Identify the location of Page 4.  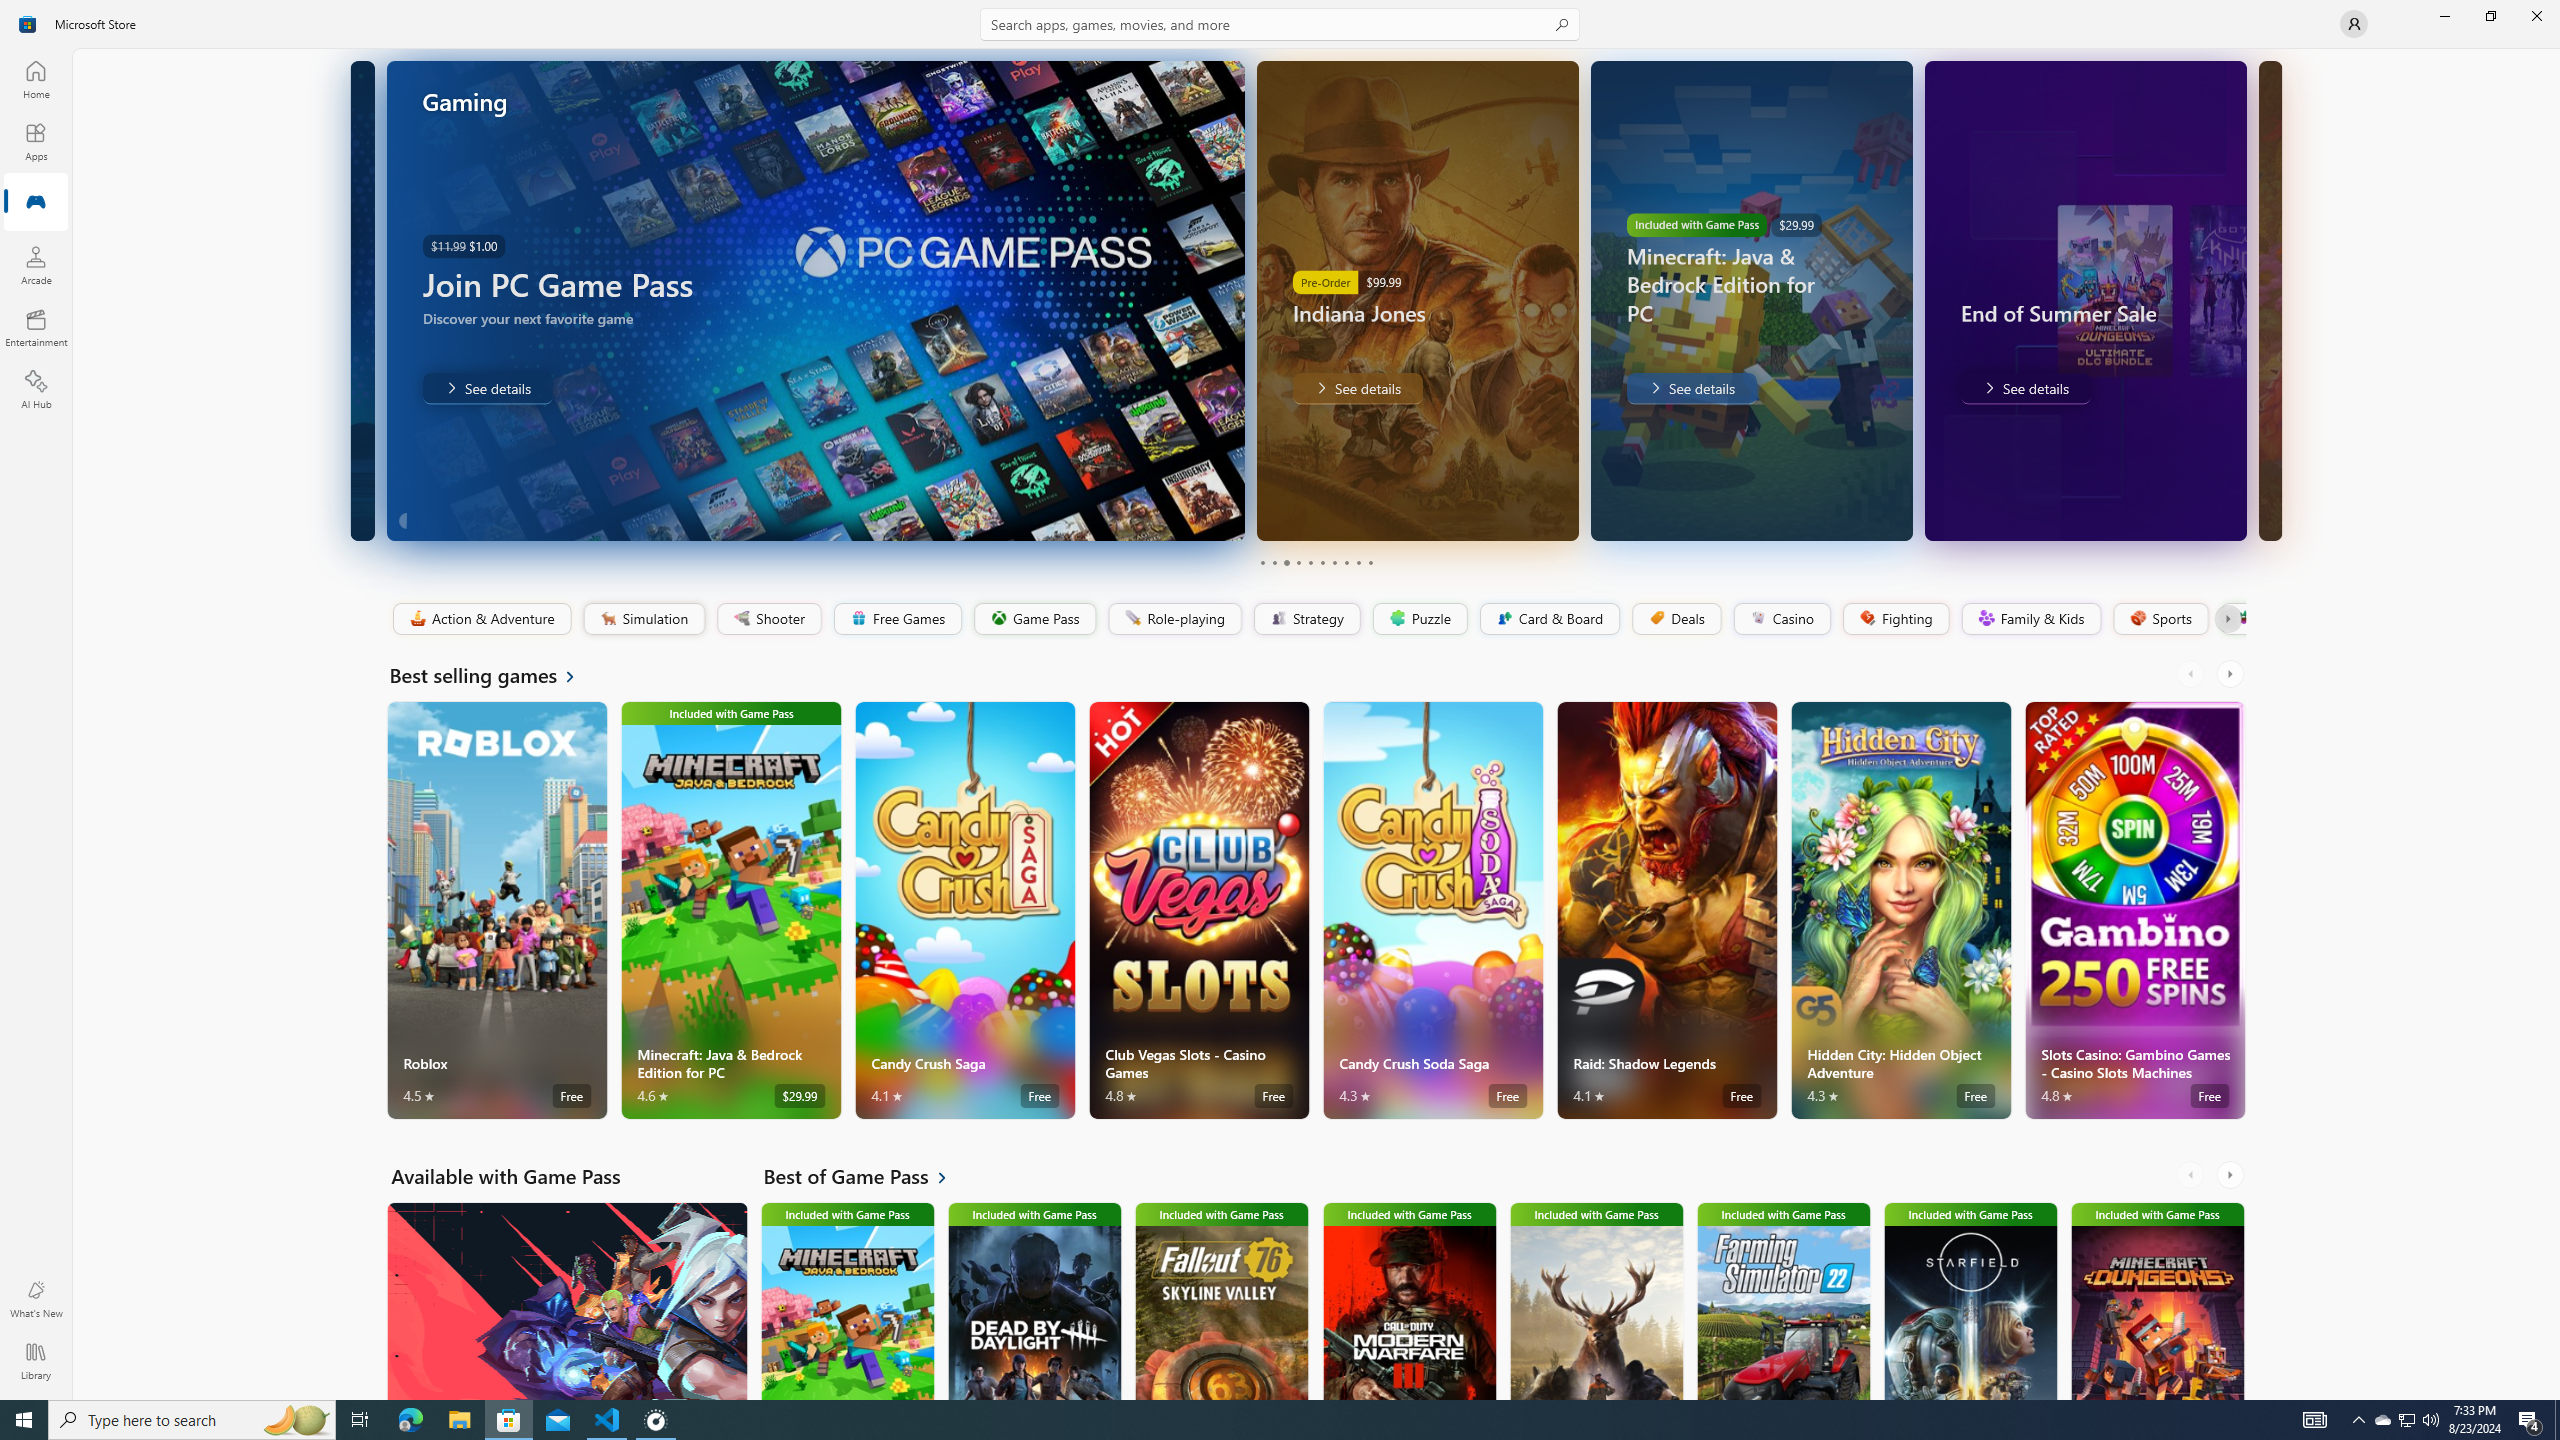
(1298, 562).